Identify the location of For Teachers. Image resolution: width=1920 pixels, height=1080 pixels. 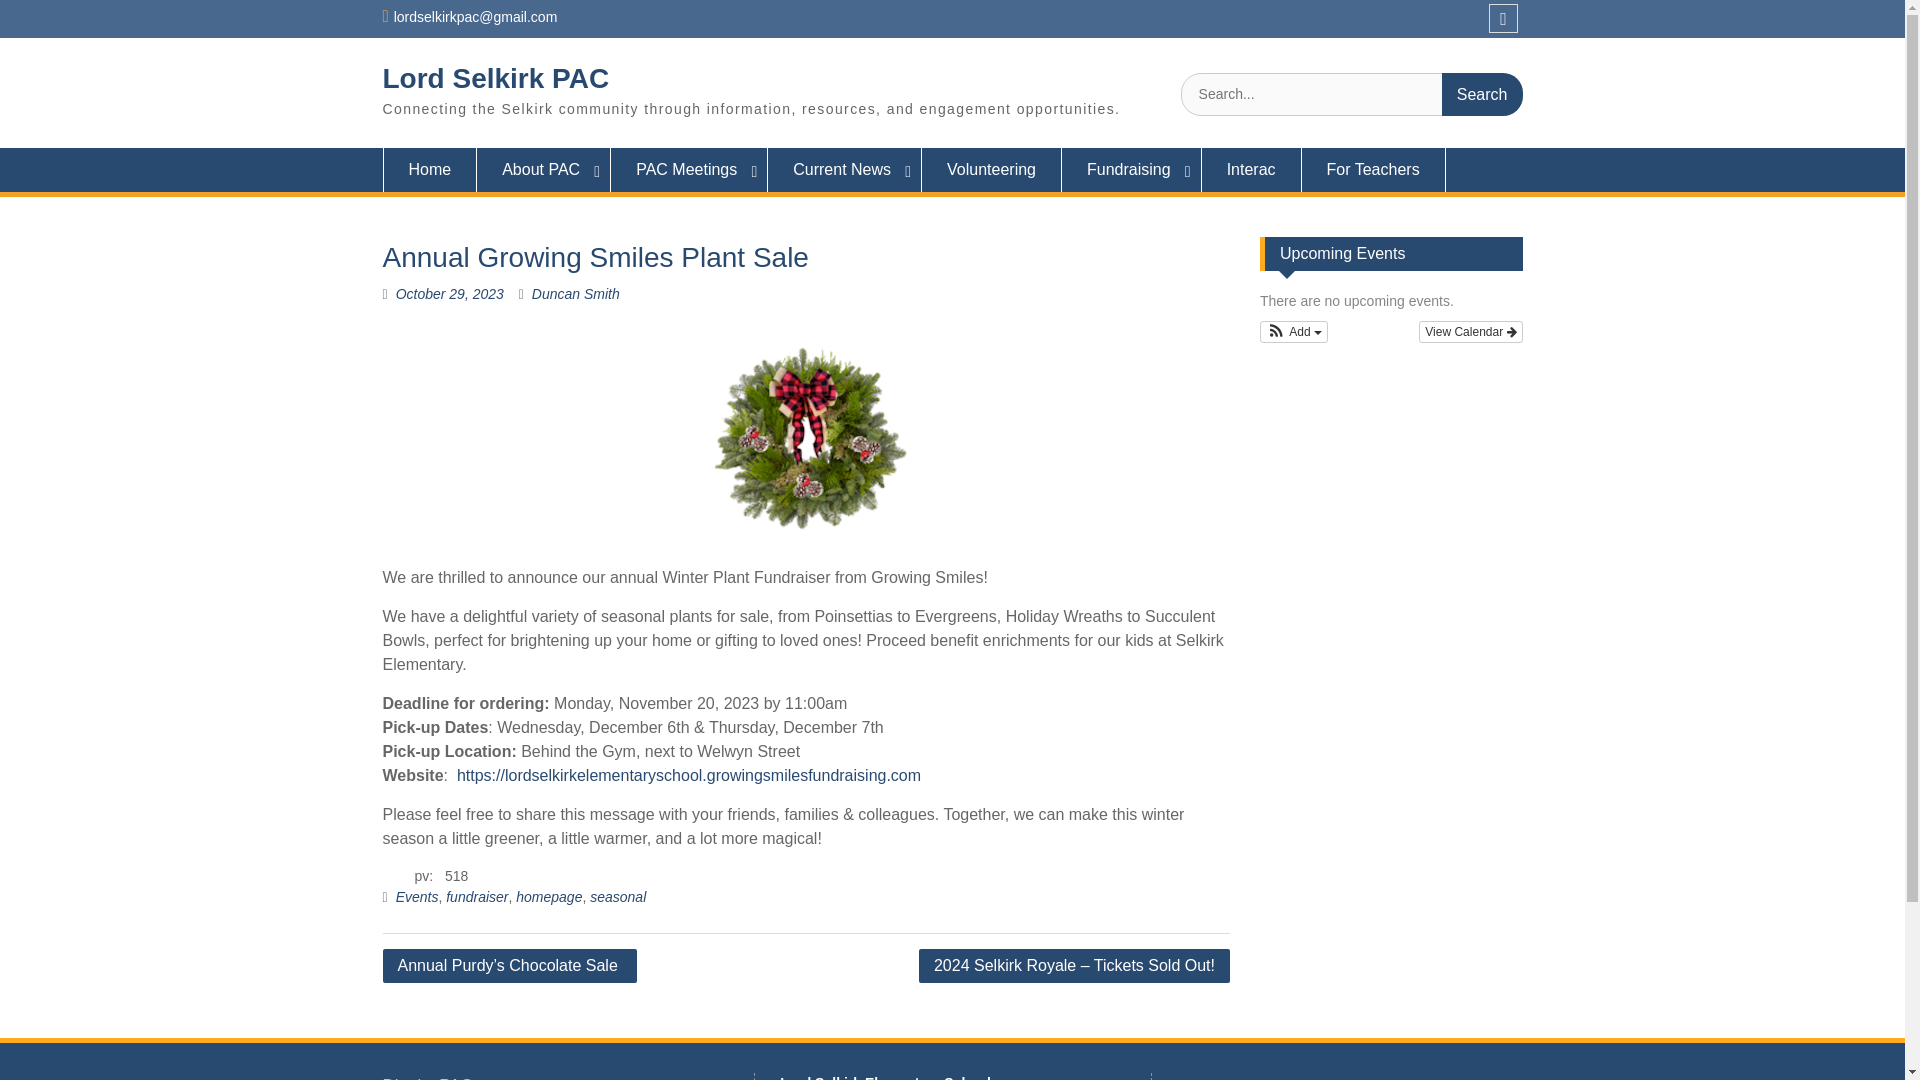
(1373, 170).